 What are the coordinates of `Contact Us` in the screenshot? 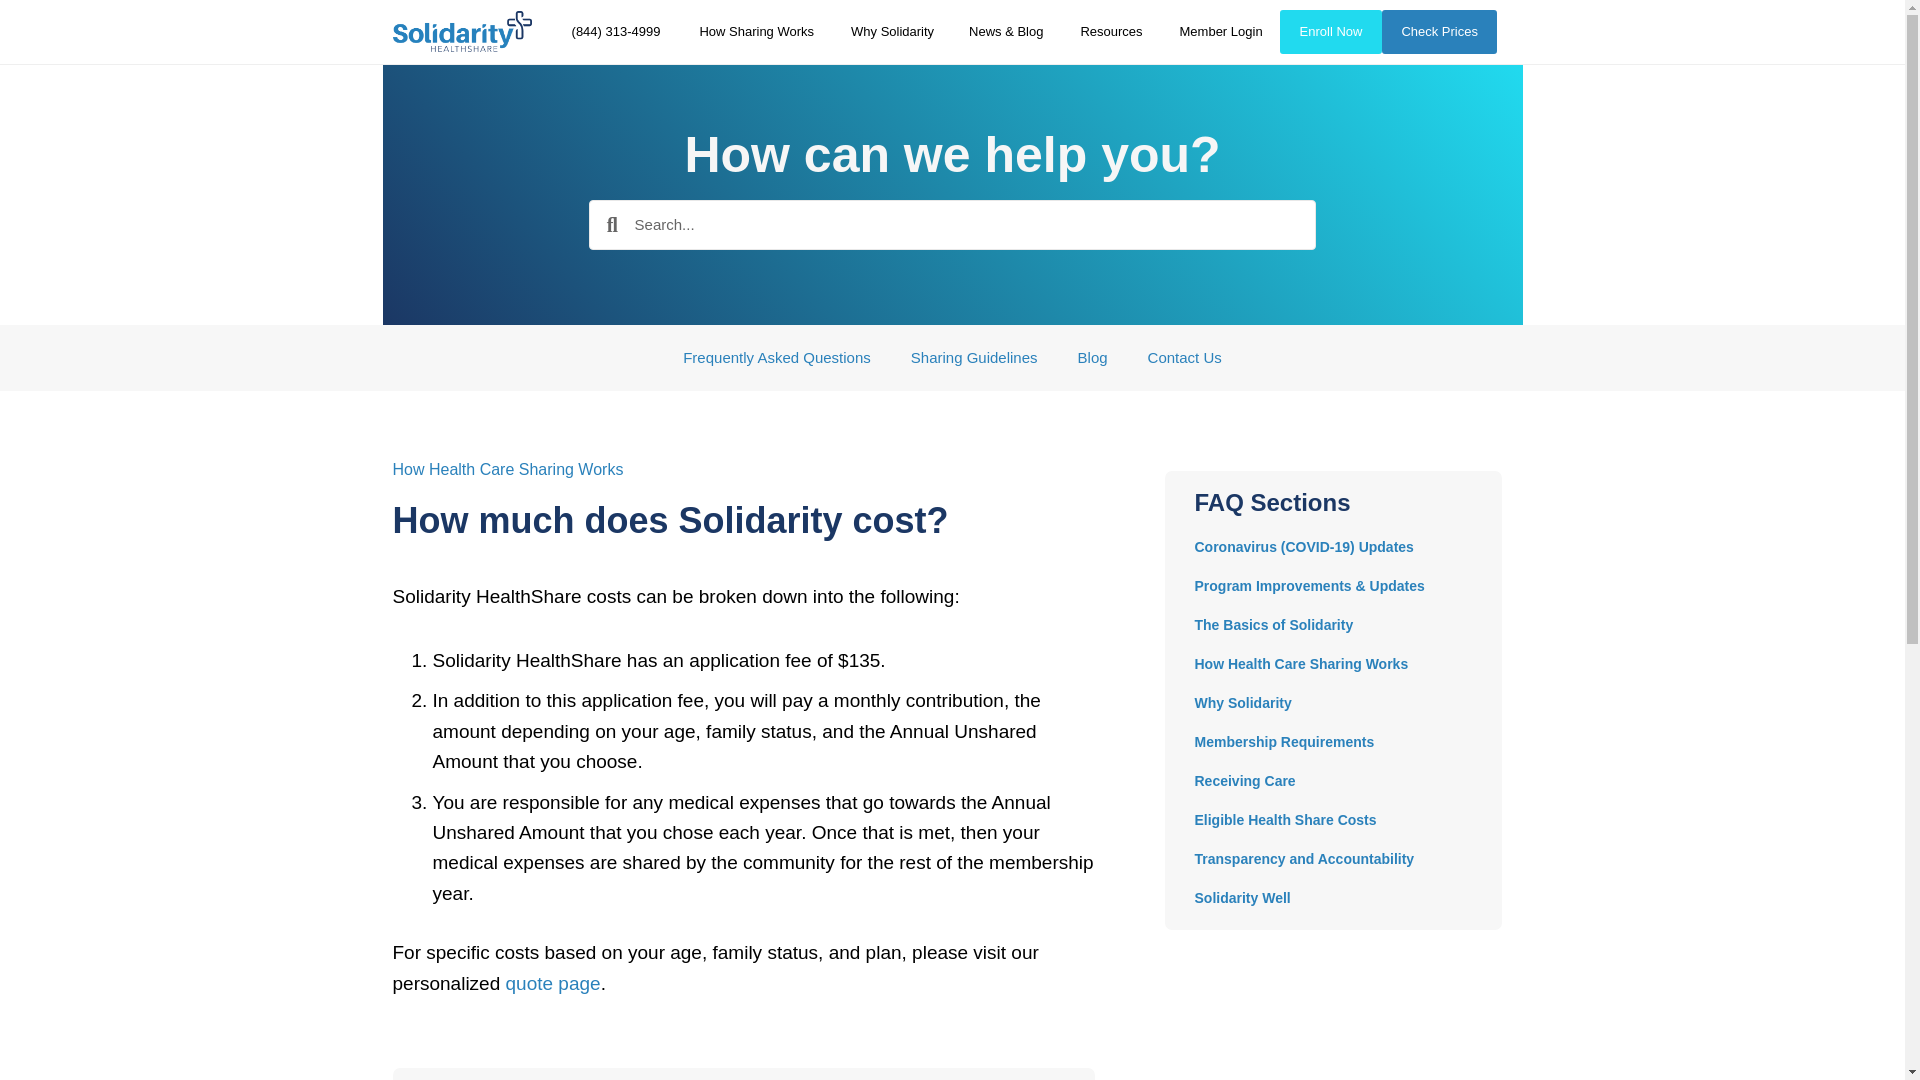 It's located at (1185, 356).